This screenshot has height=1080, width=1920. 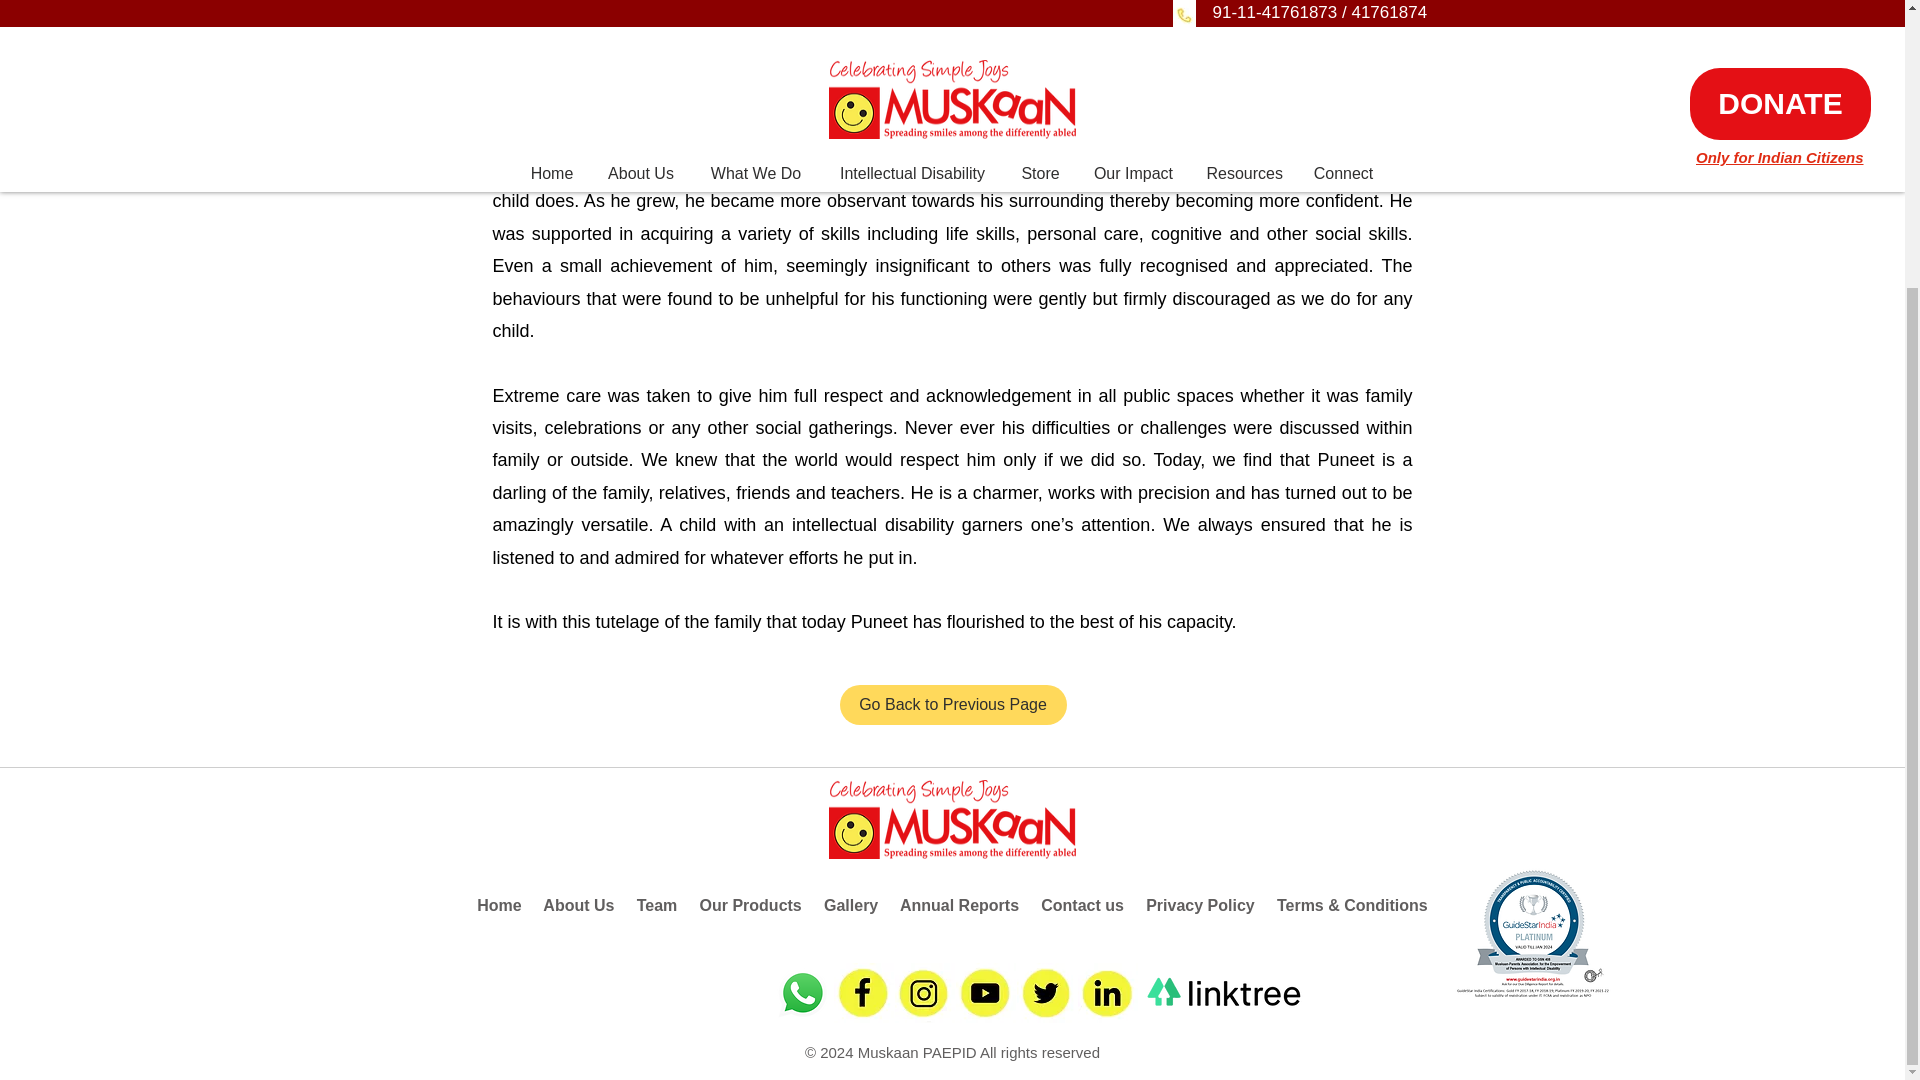 What do you see at coordinates (954, 704) in the screenshot?
I see `Go Back to Previous Page` at bounding box center [954, 704].